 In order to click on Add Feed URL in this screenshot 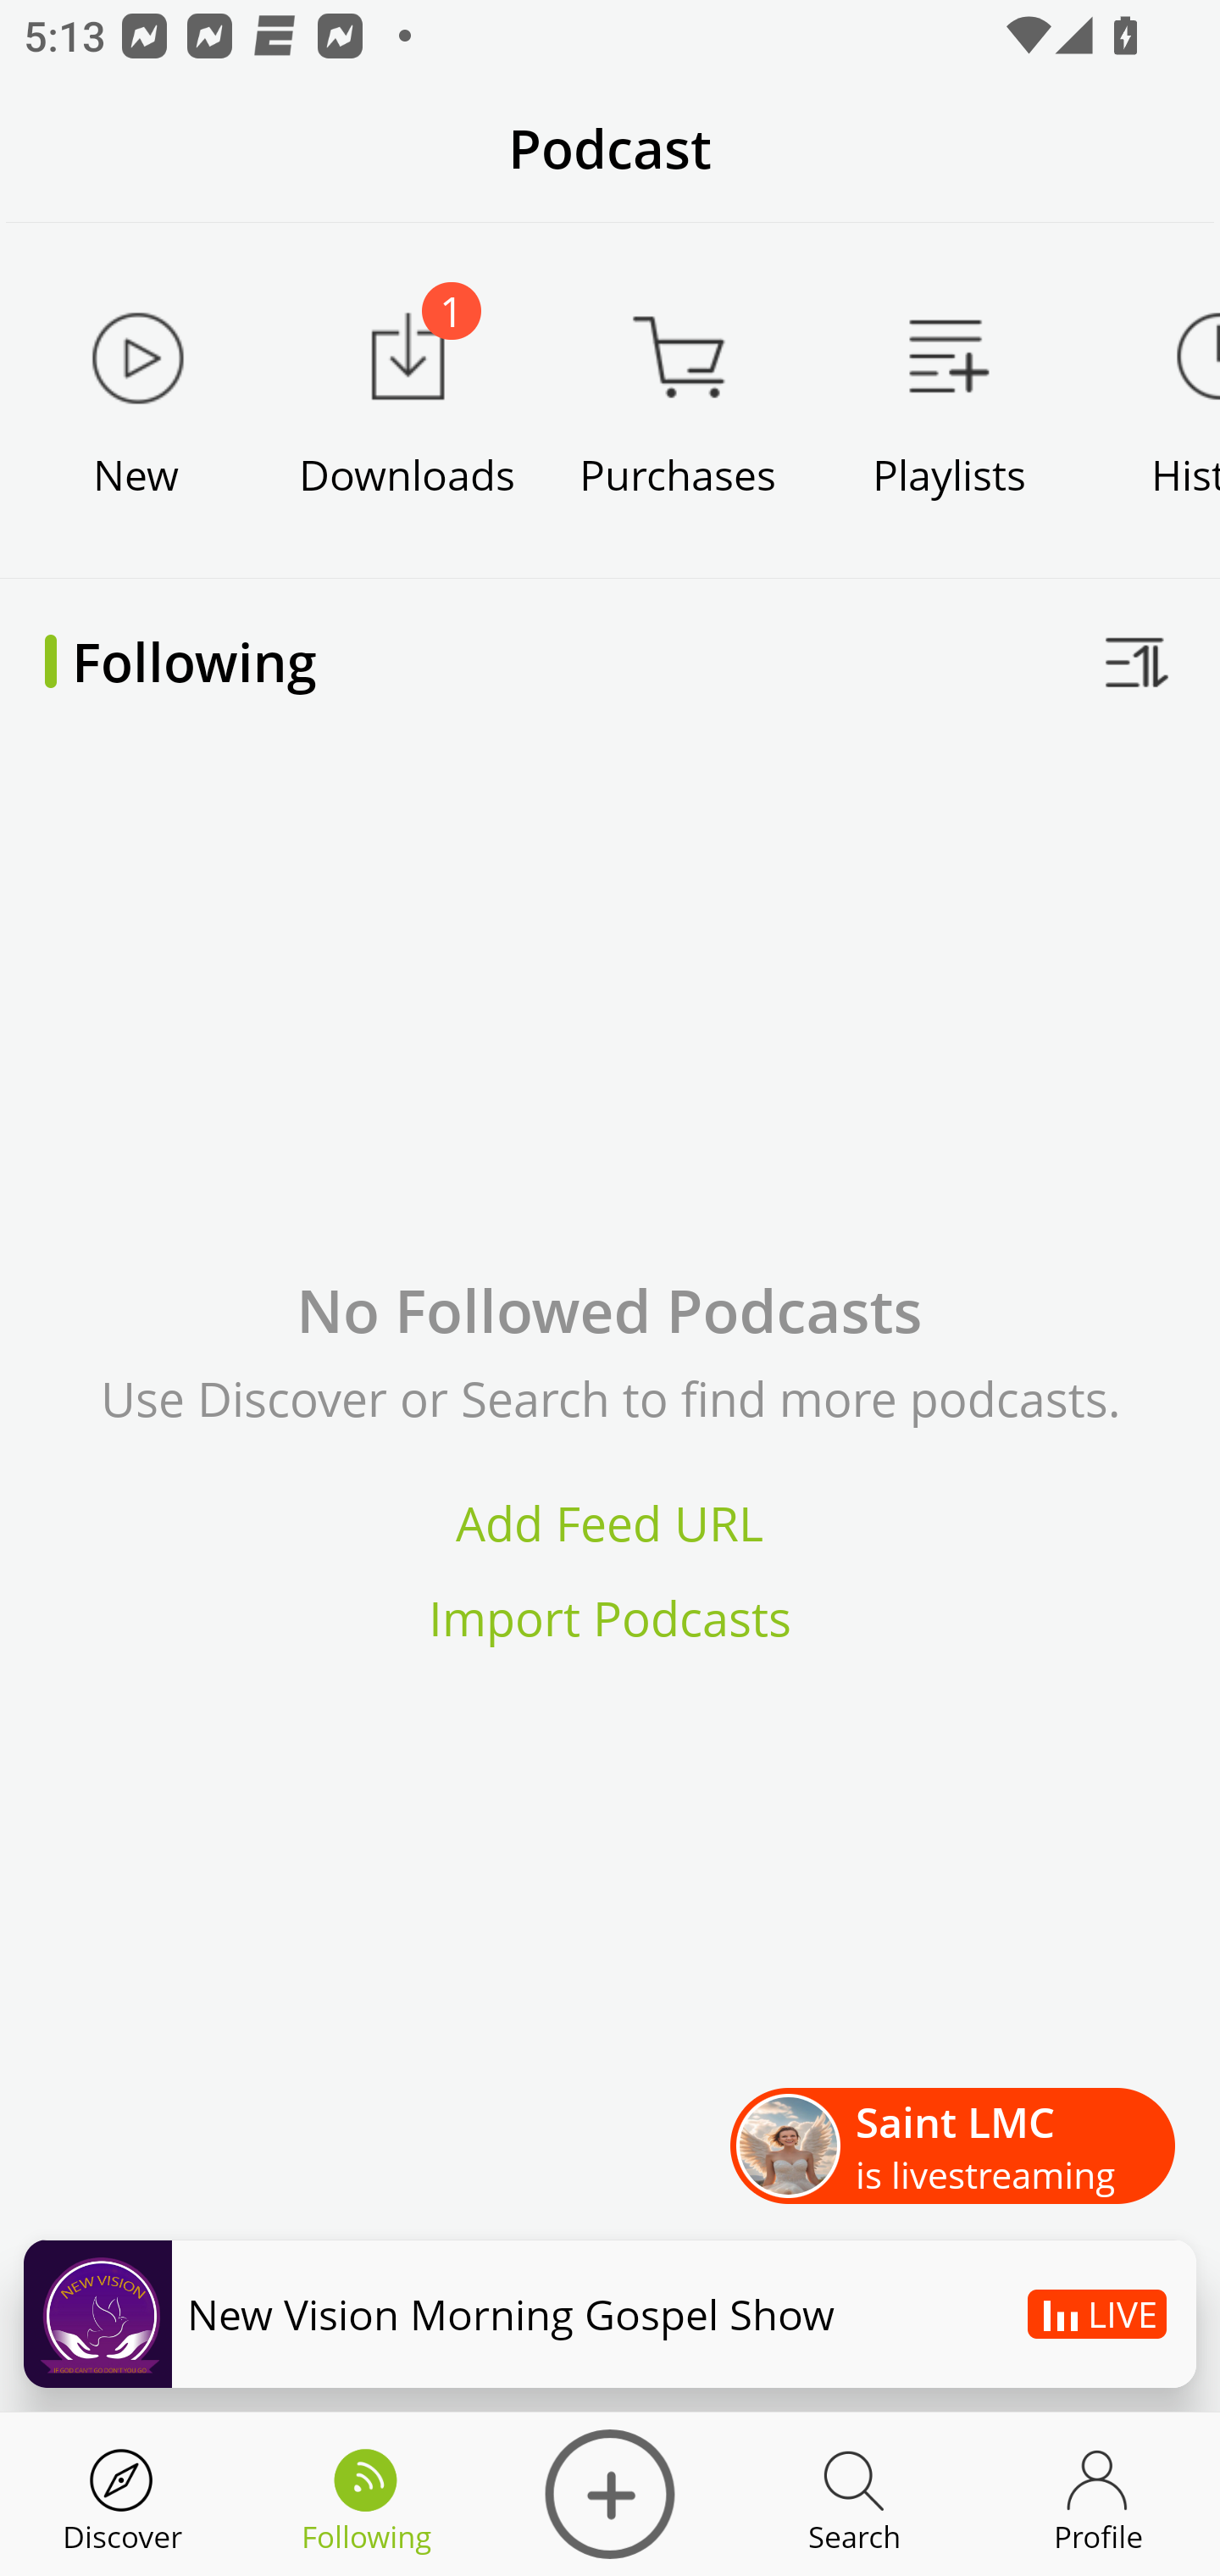, I will do `click(610, 1524)`.